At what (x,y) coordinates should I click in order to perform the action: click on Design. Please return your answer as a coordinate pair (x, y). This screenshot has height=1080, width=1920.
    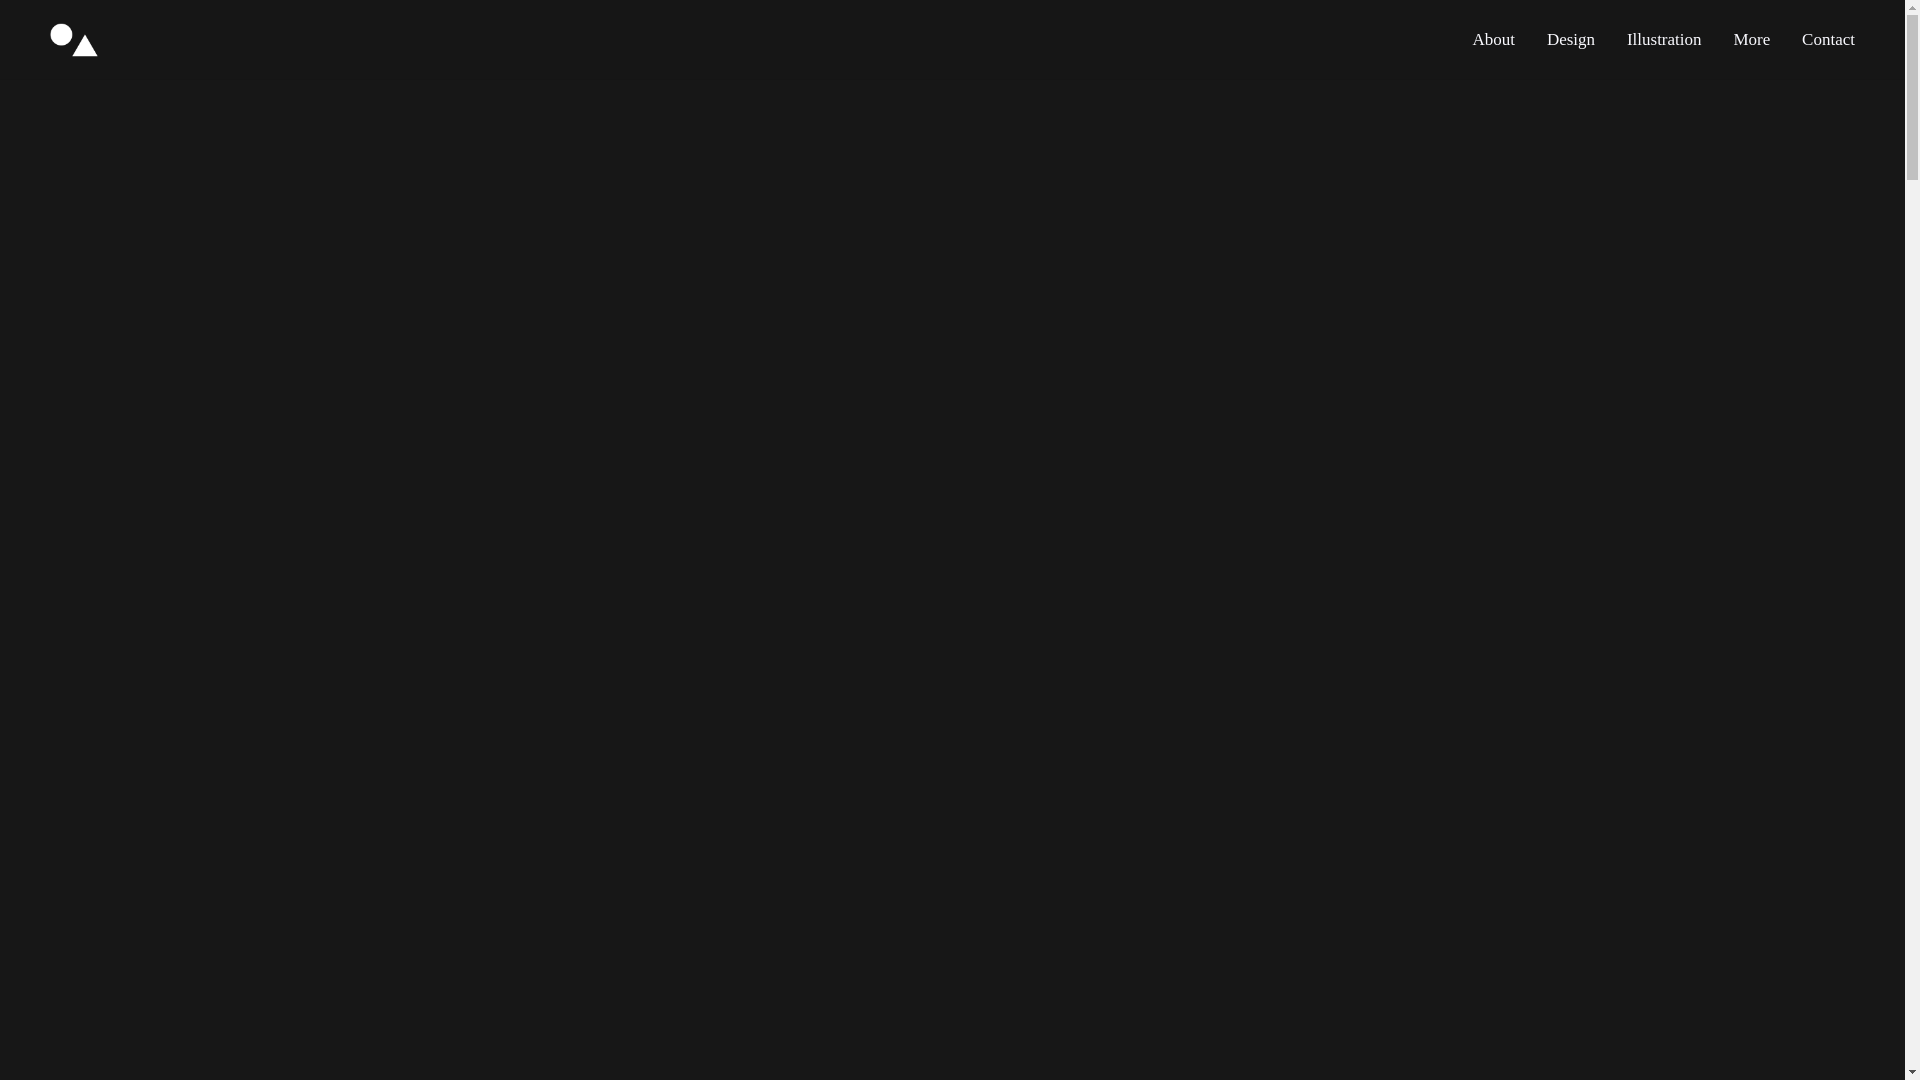
    Looking at the image, I should click on (1570, 40).